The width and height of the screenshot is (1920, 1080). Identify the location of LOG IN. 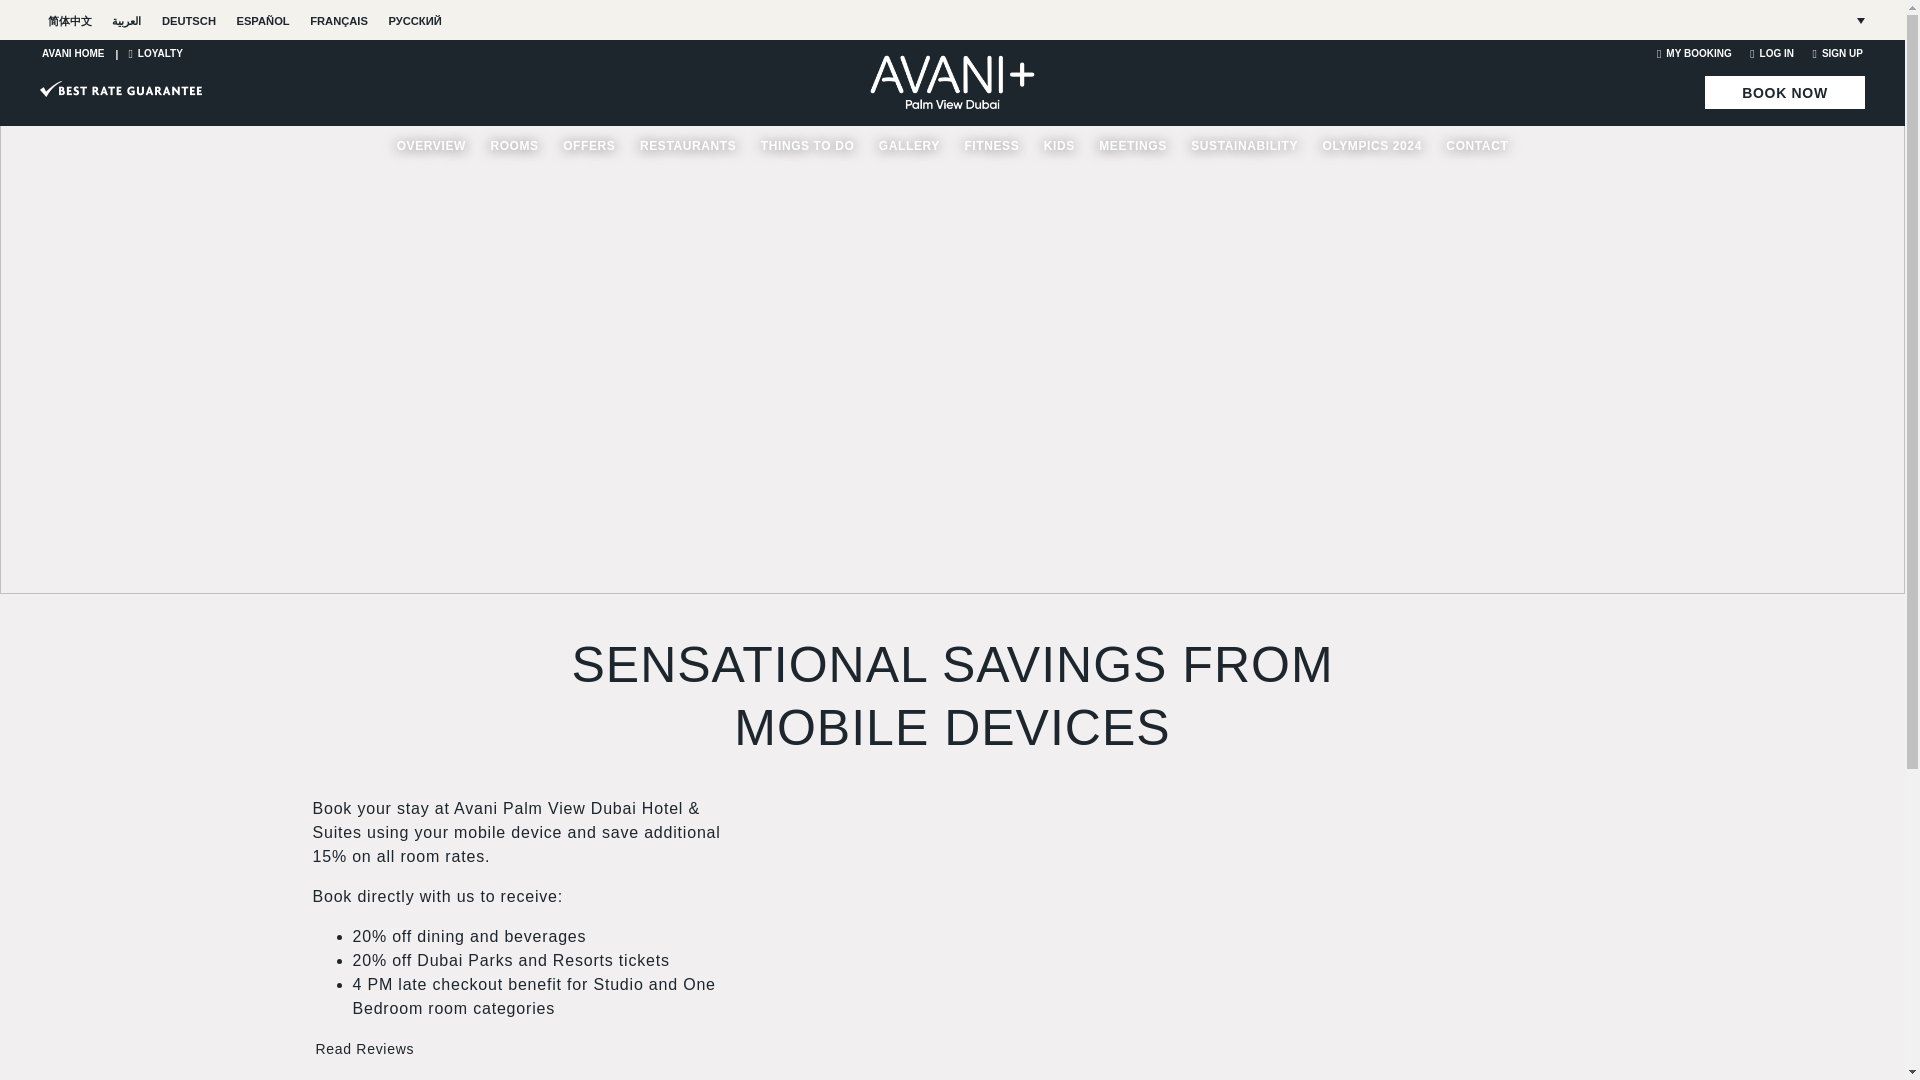
(1771, 53).